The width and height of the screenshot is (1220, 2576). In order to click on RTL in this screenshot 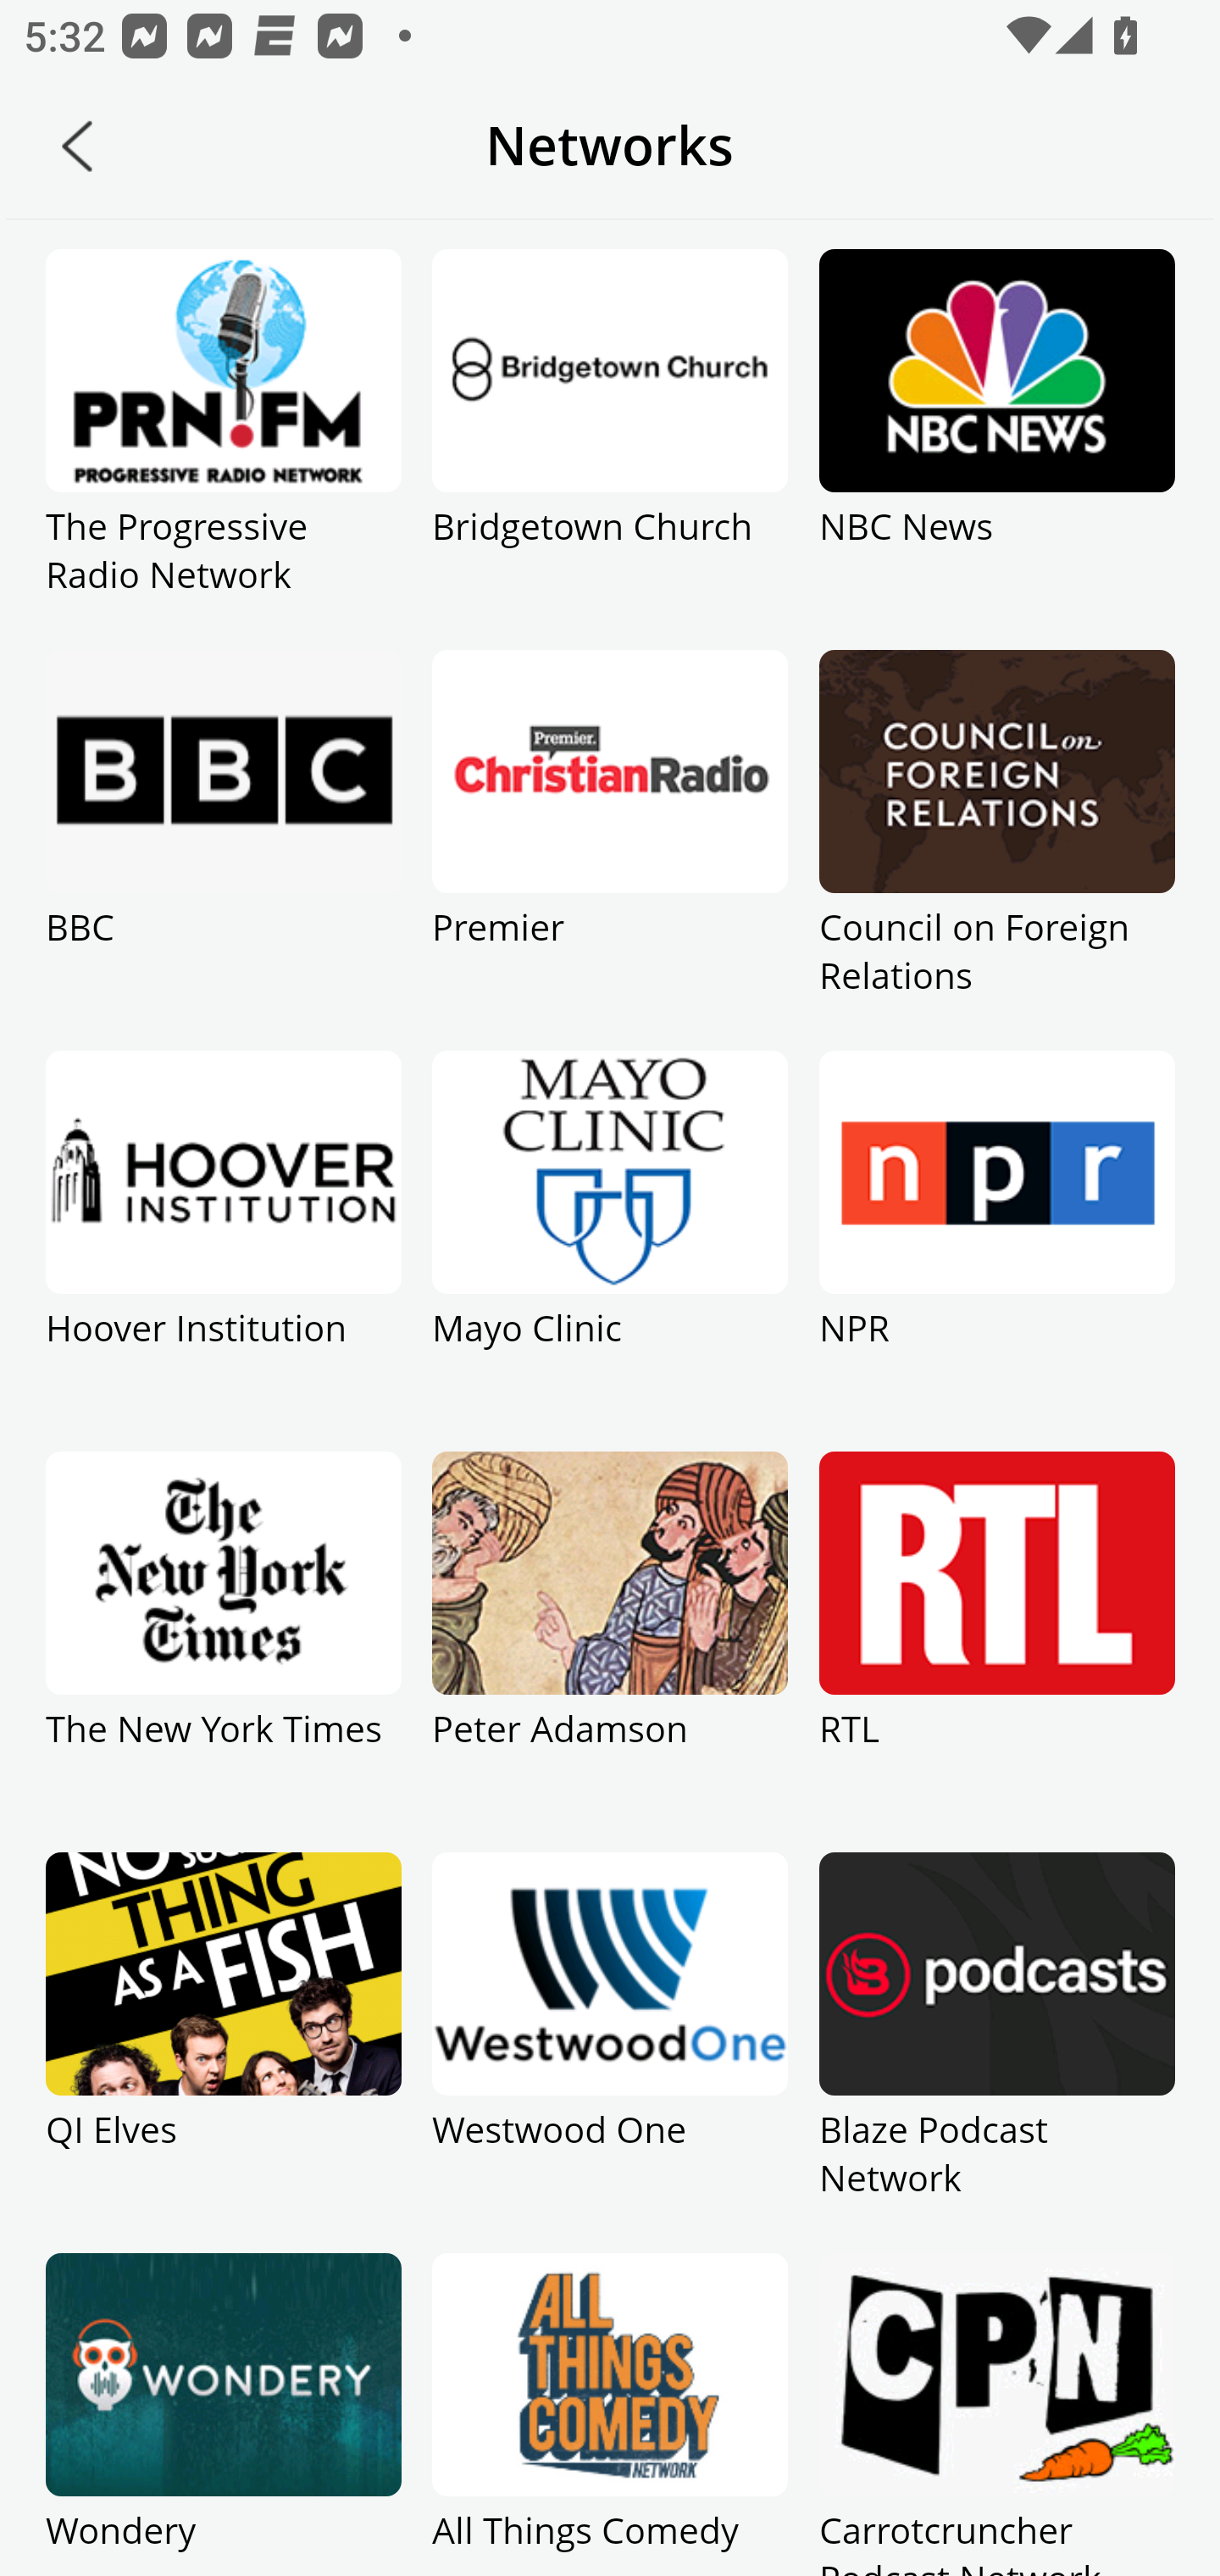, I will do `click(996, 1651)`.